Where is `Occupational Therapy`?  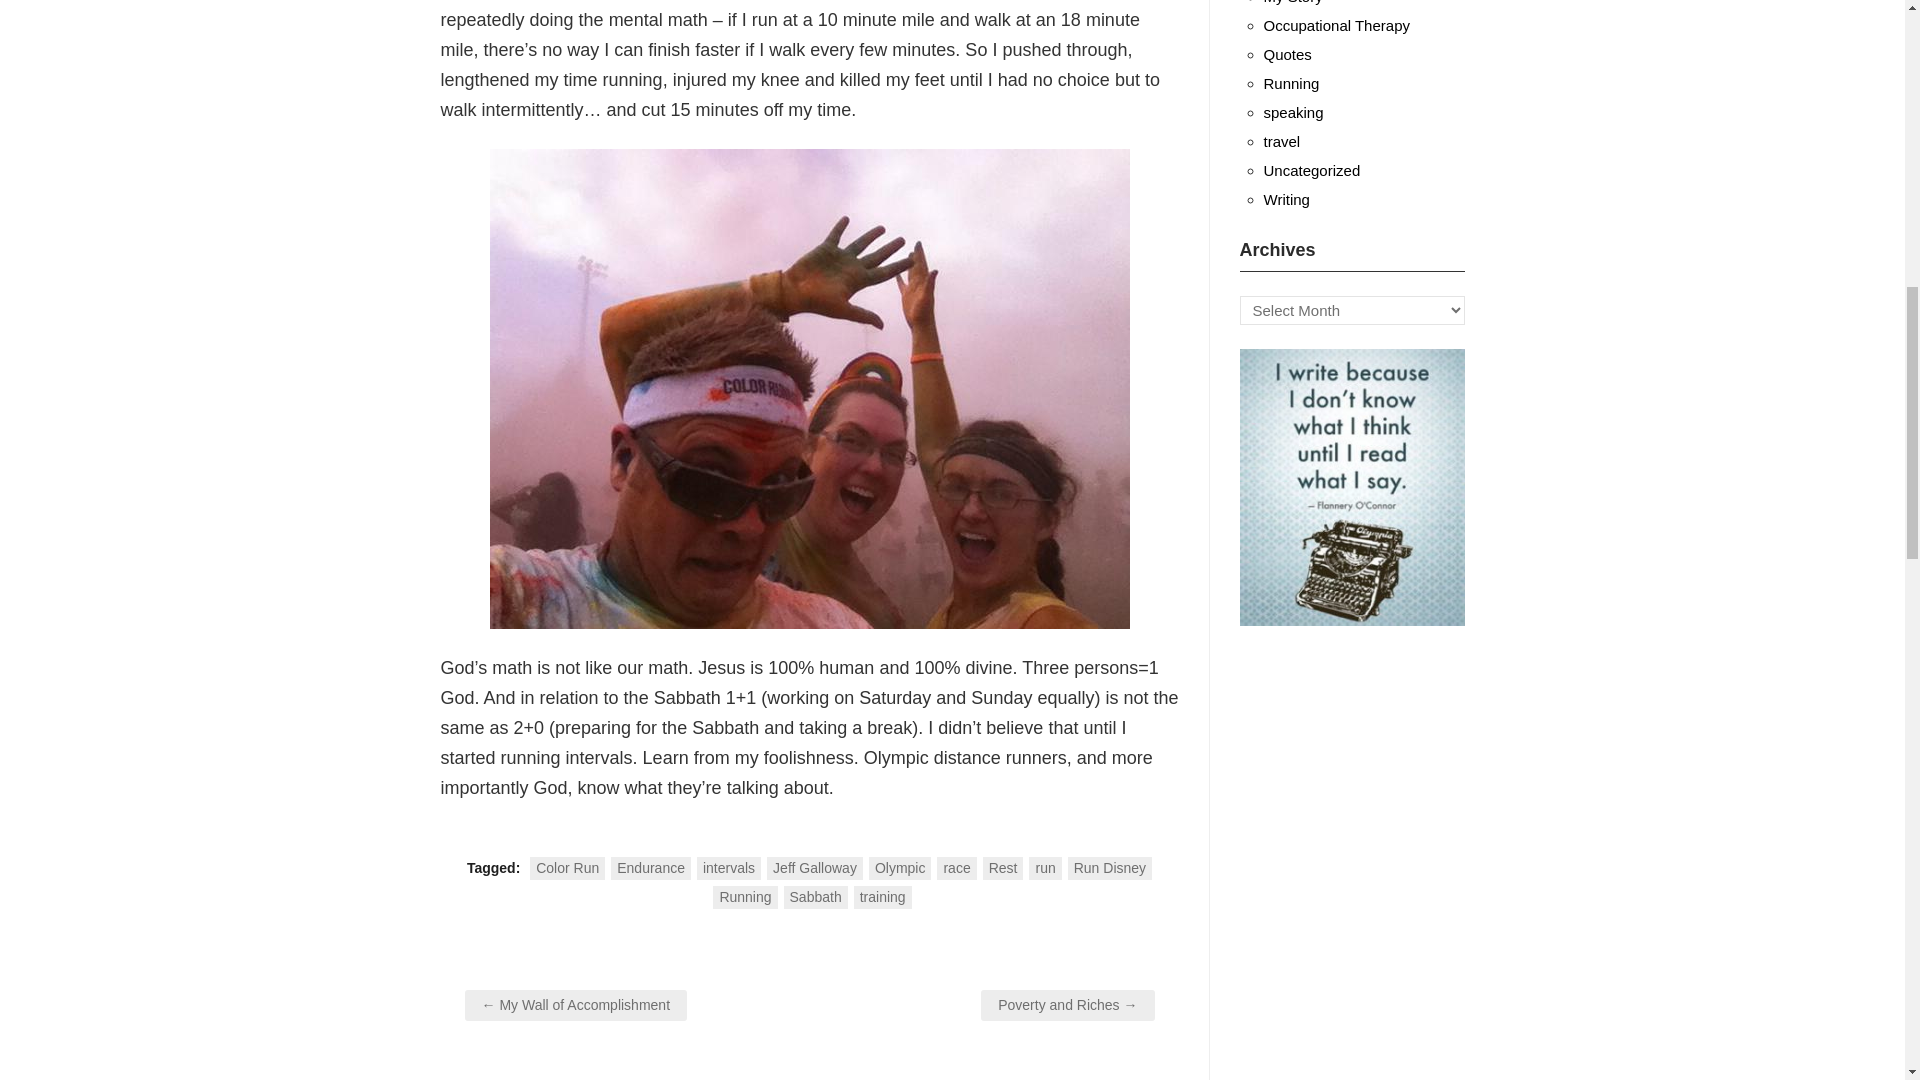 Occupational Therapy is located at coordinates (1336, 25).